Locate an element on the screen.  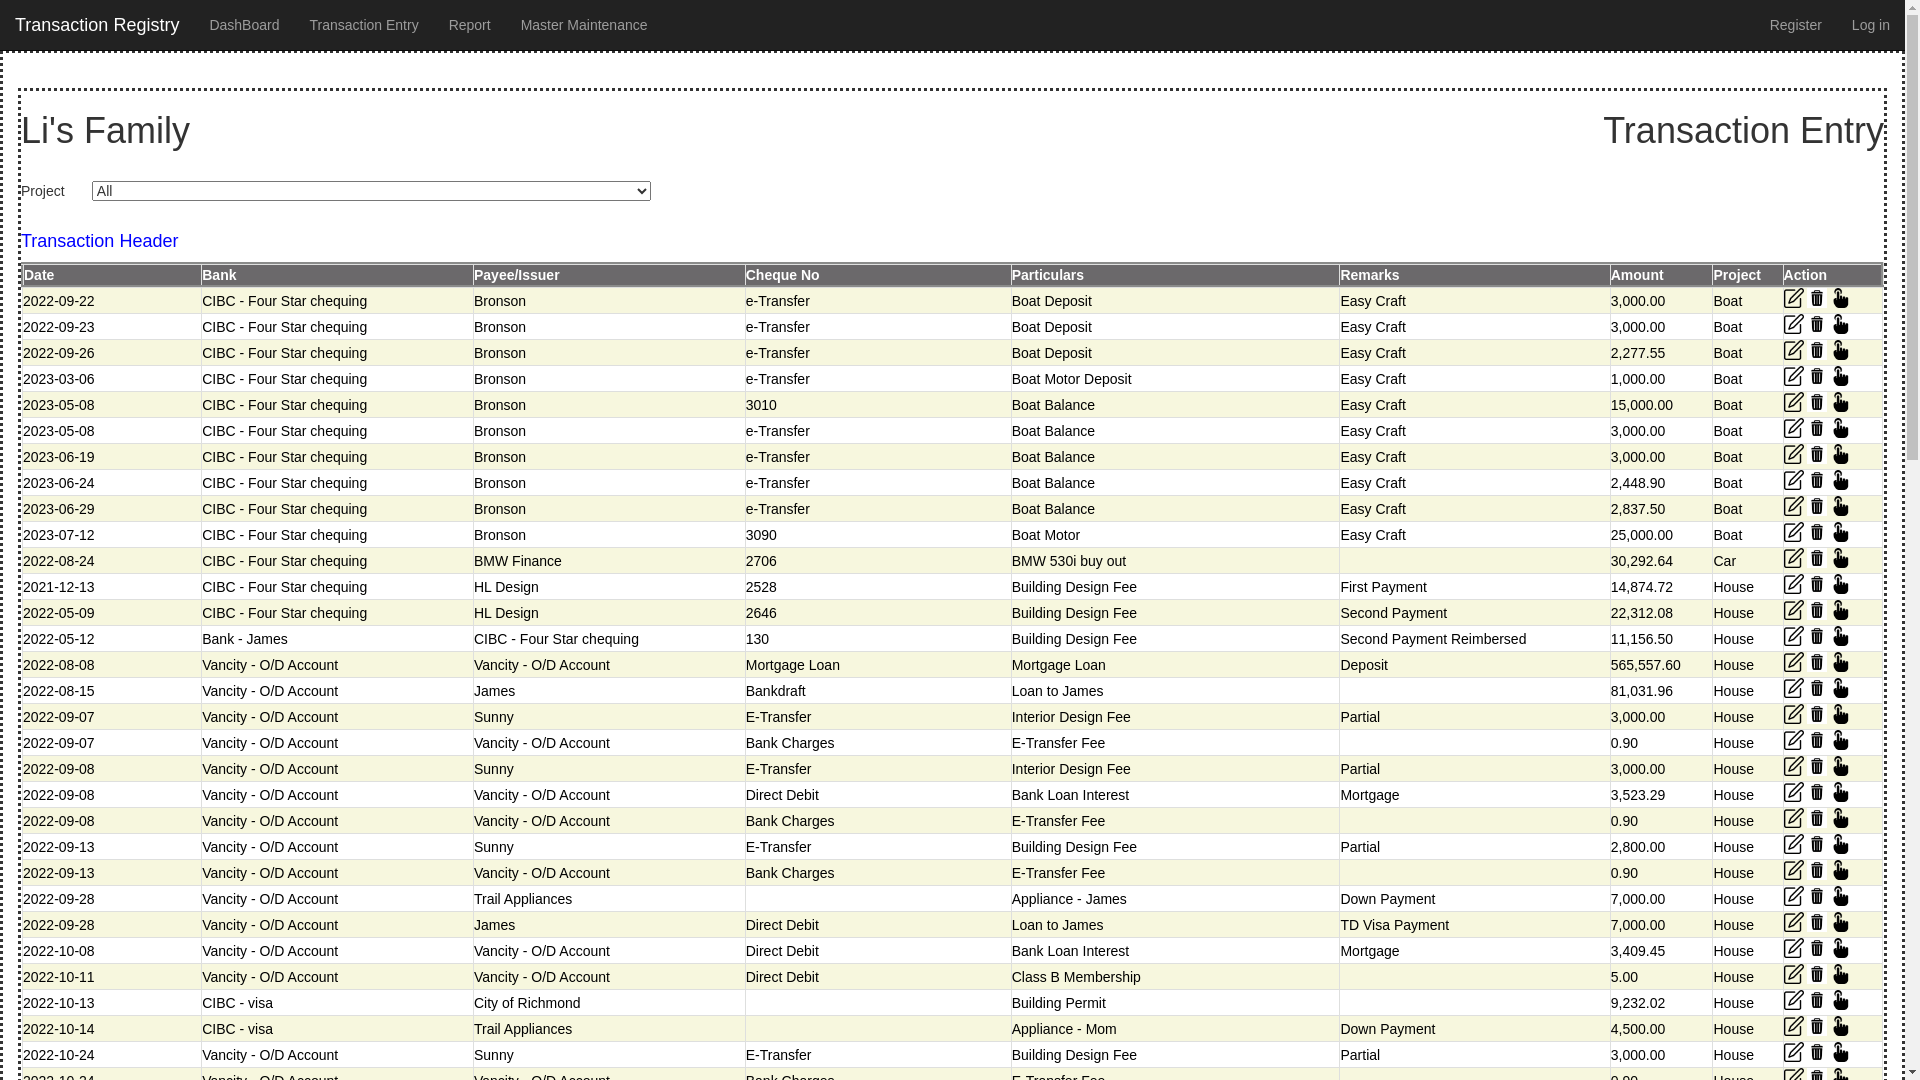
Delete is located at coordinates (1817, 844).